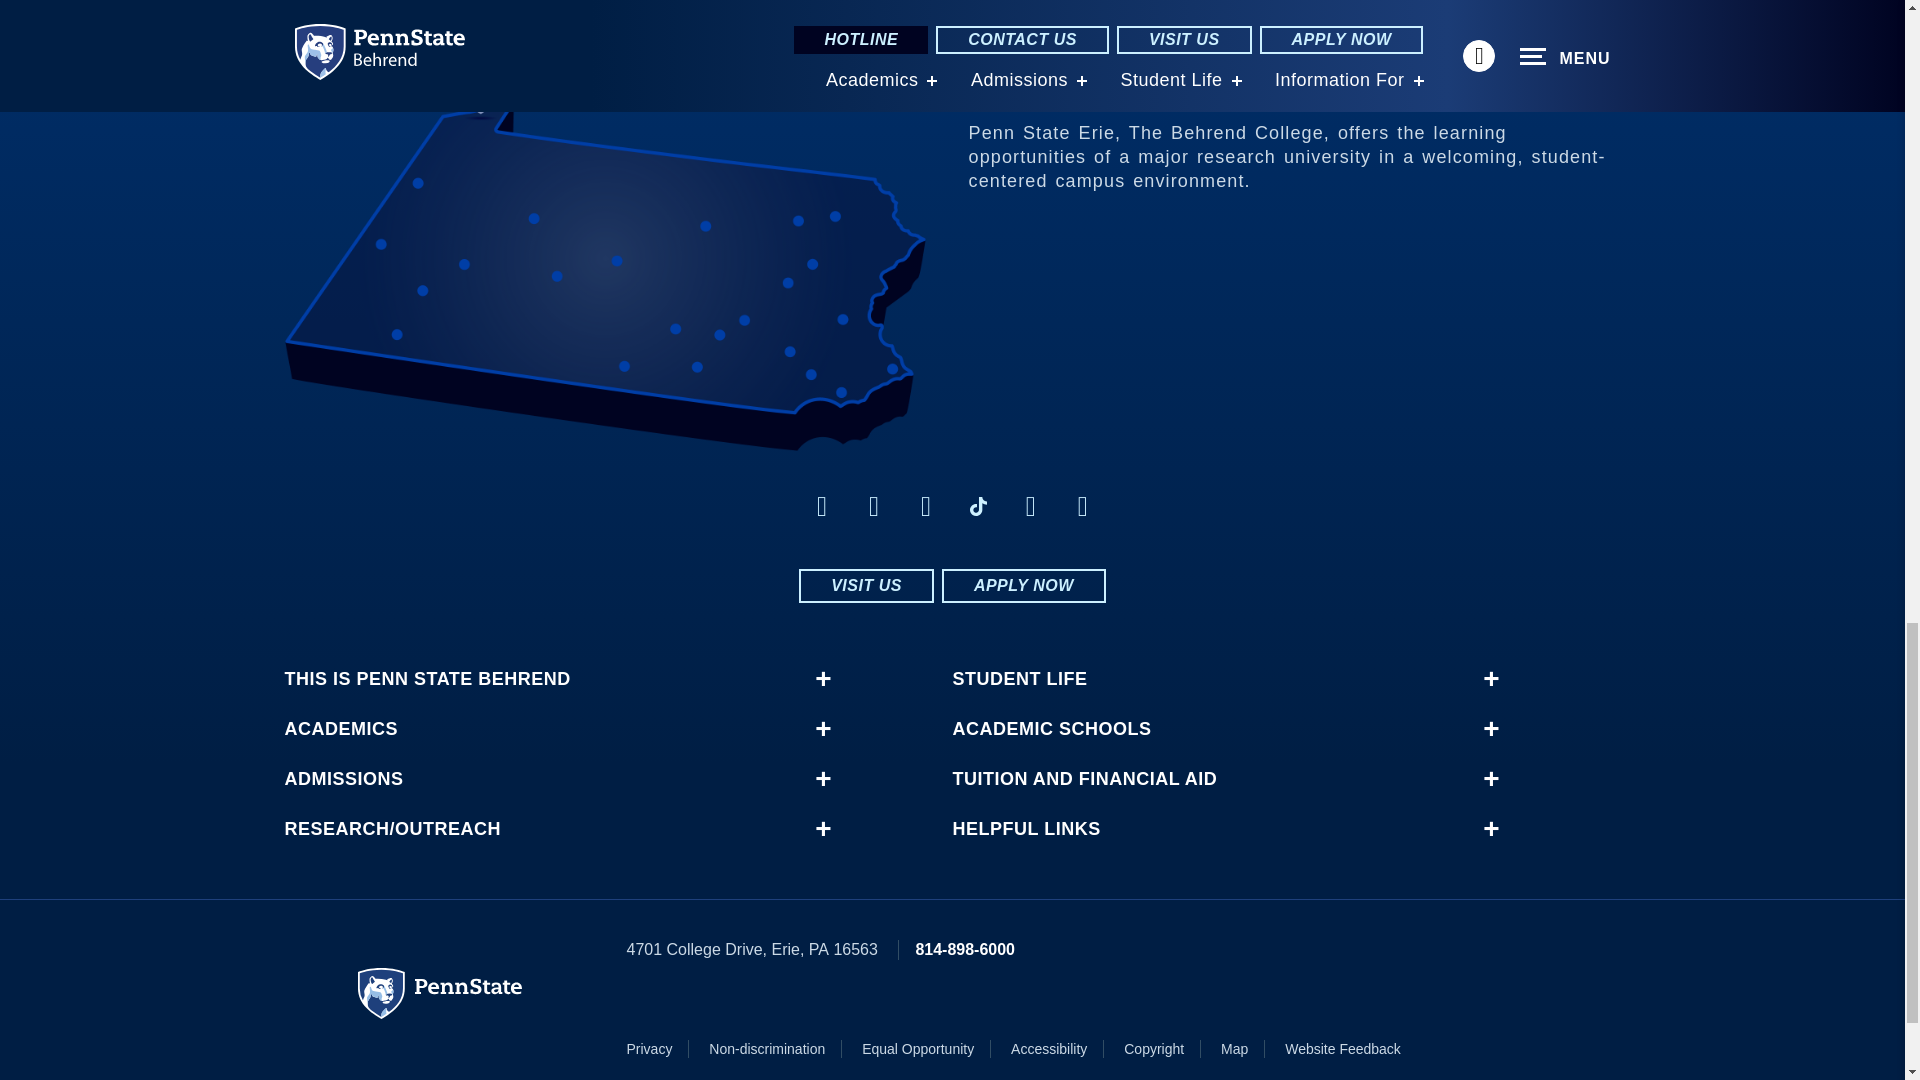  What do you see at coordinates (926, 506) in the screenshot?
I see `LinkedIn` at bounding box center [926, 506].